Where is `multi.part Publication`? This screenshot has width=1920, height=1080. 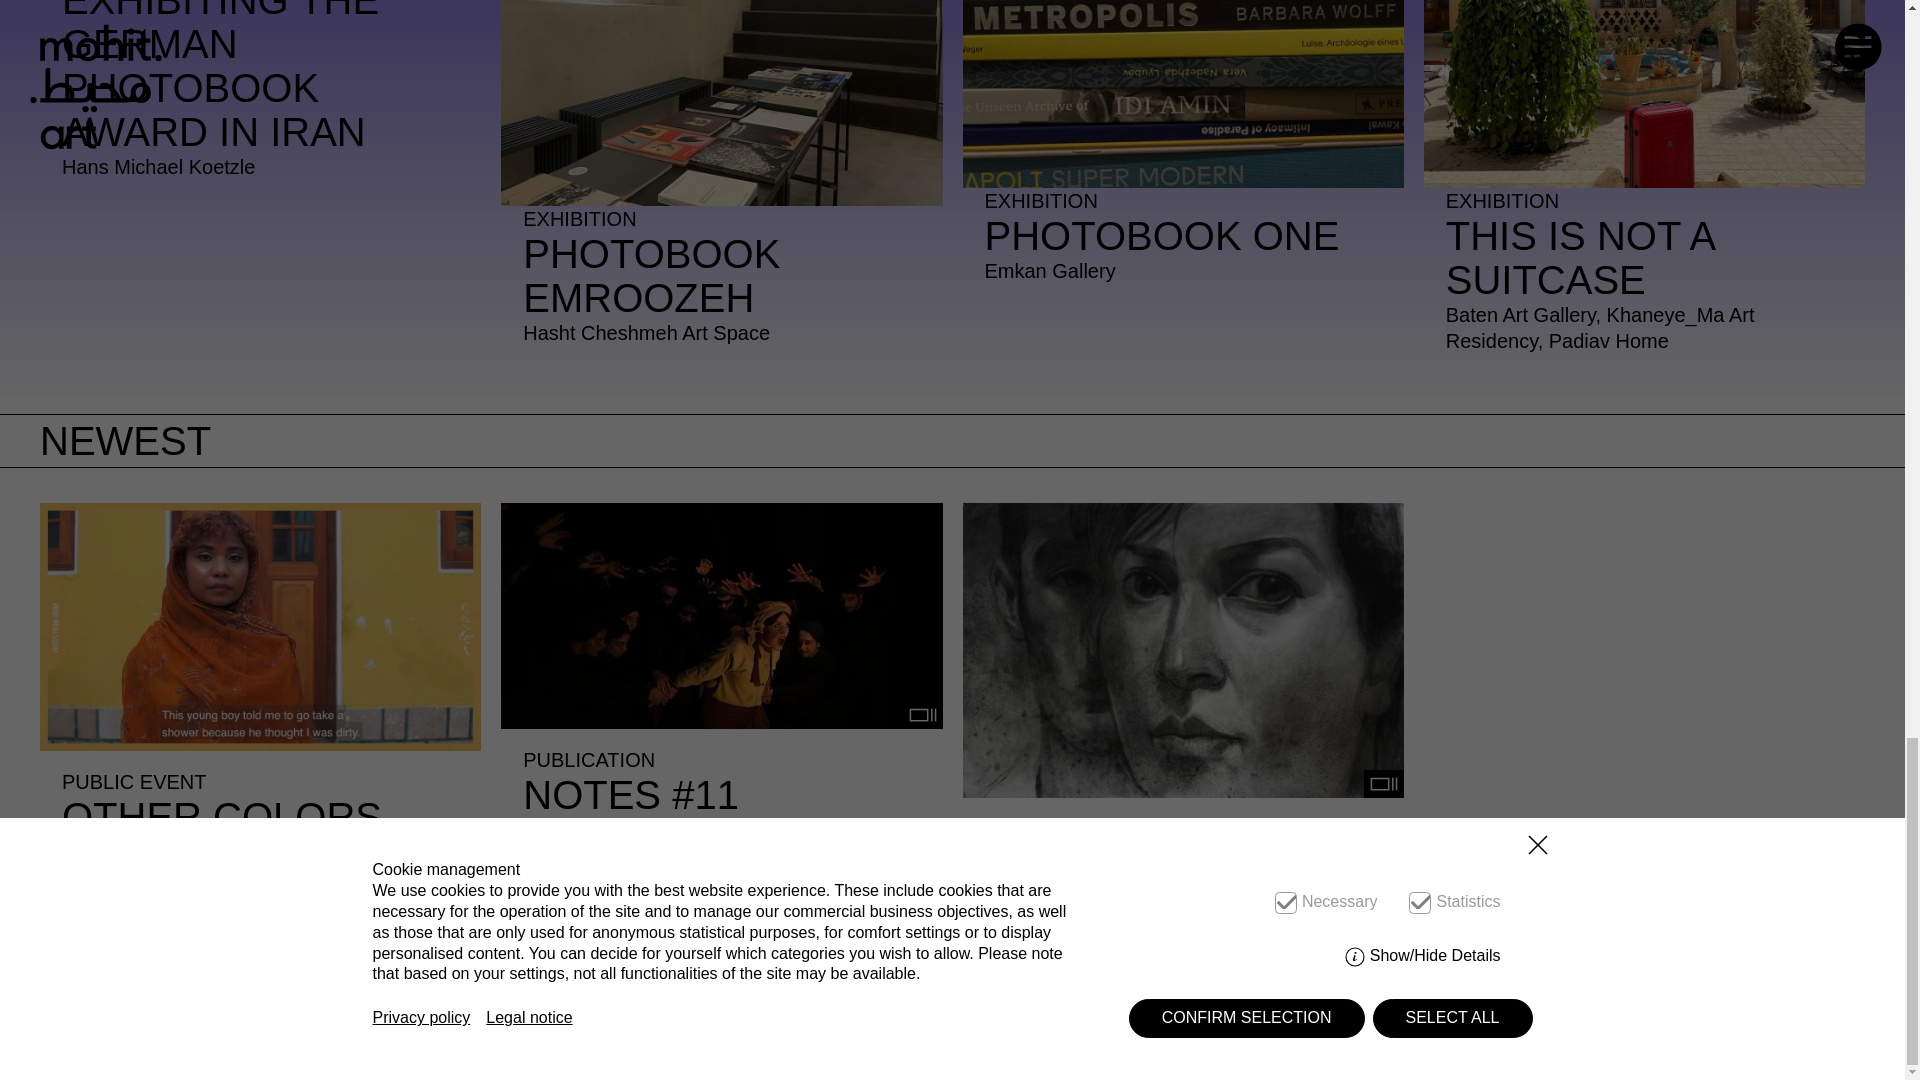
multi.part Publication is located at coordinates (1182, 150).